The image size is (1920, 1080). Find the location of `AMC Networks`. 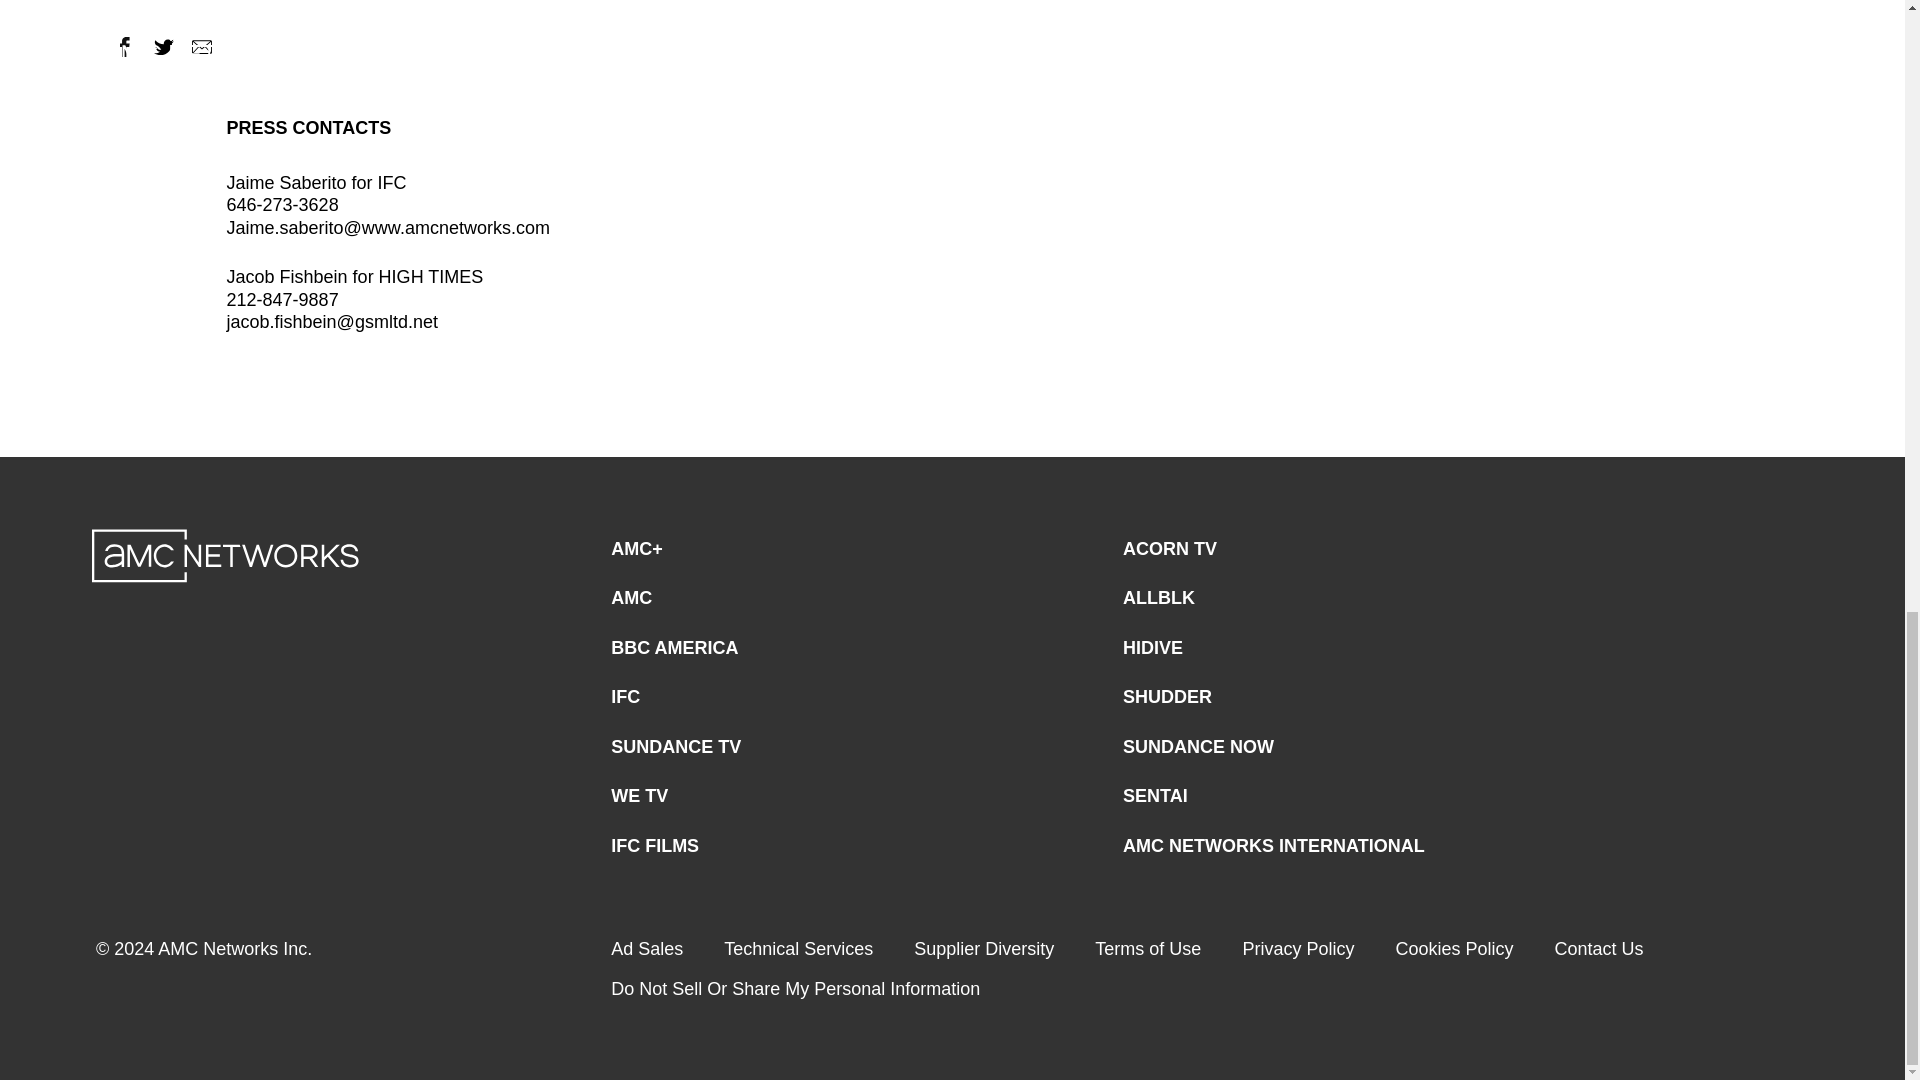

AMC Networks is located at coordinates (226, 556).